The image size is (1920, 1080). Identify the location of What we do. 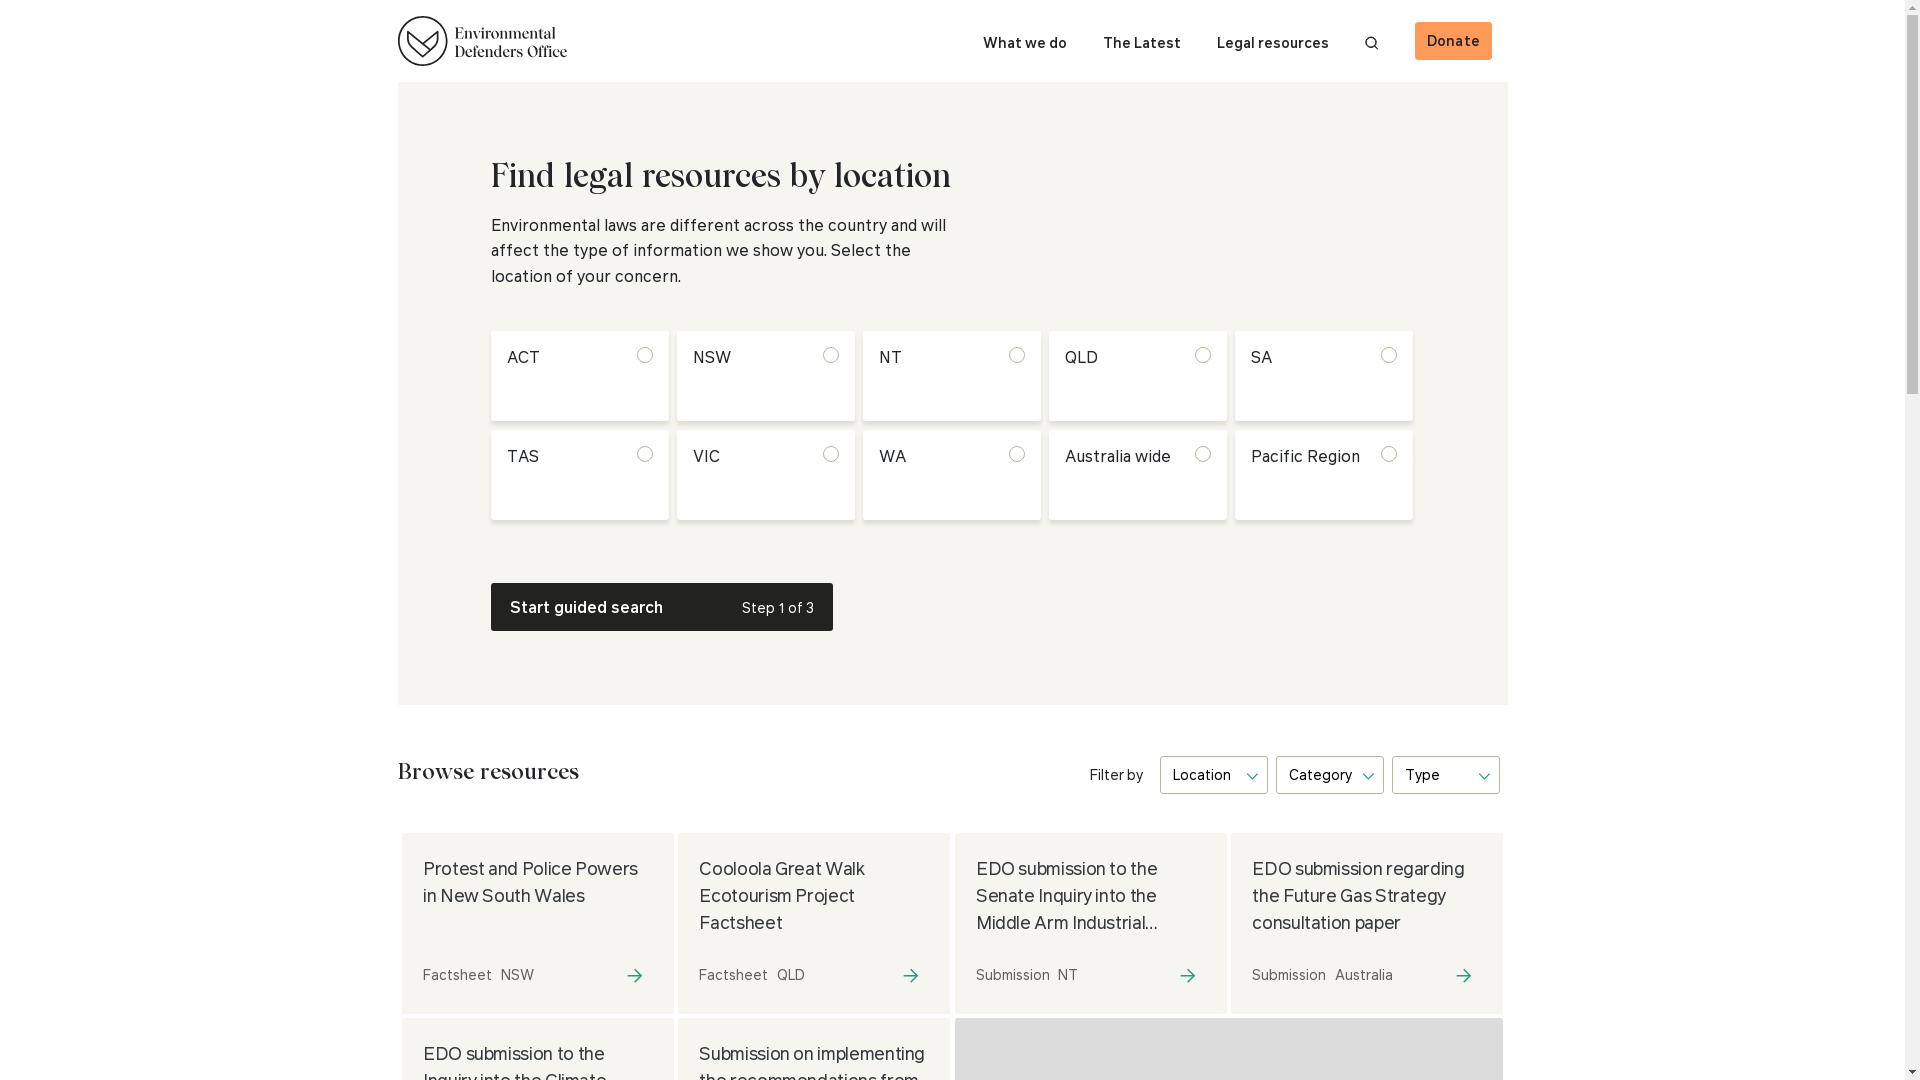
(1025, 42).